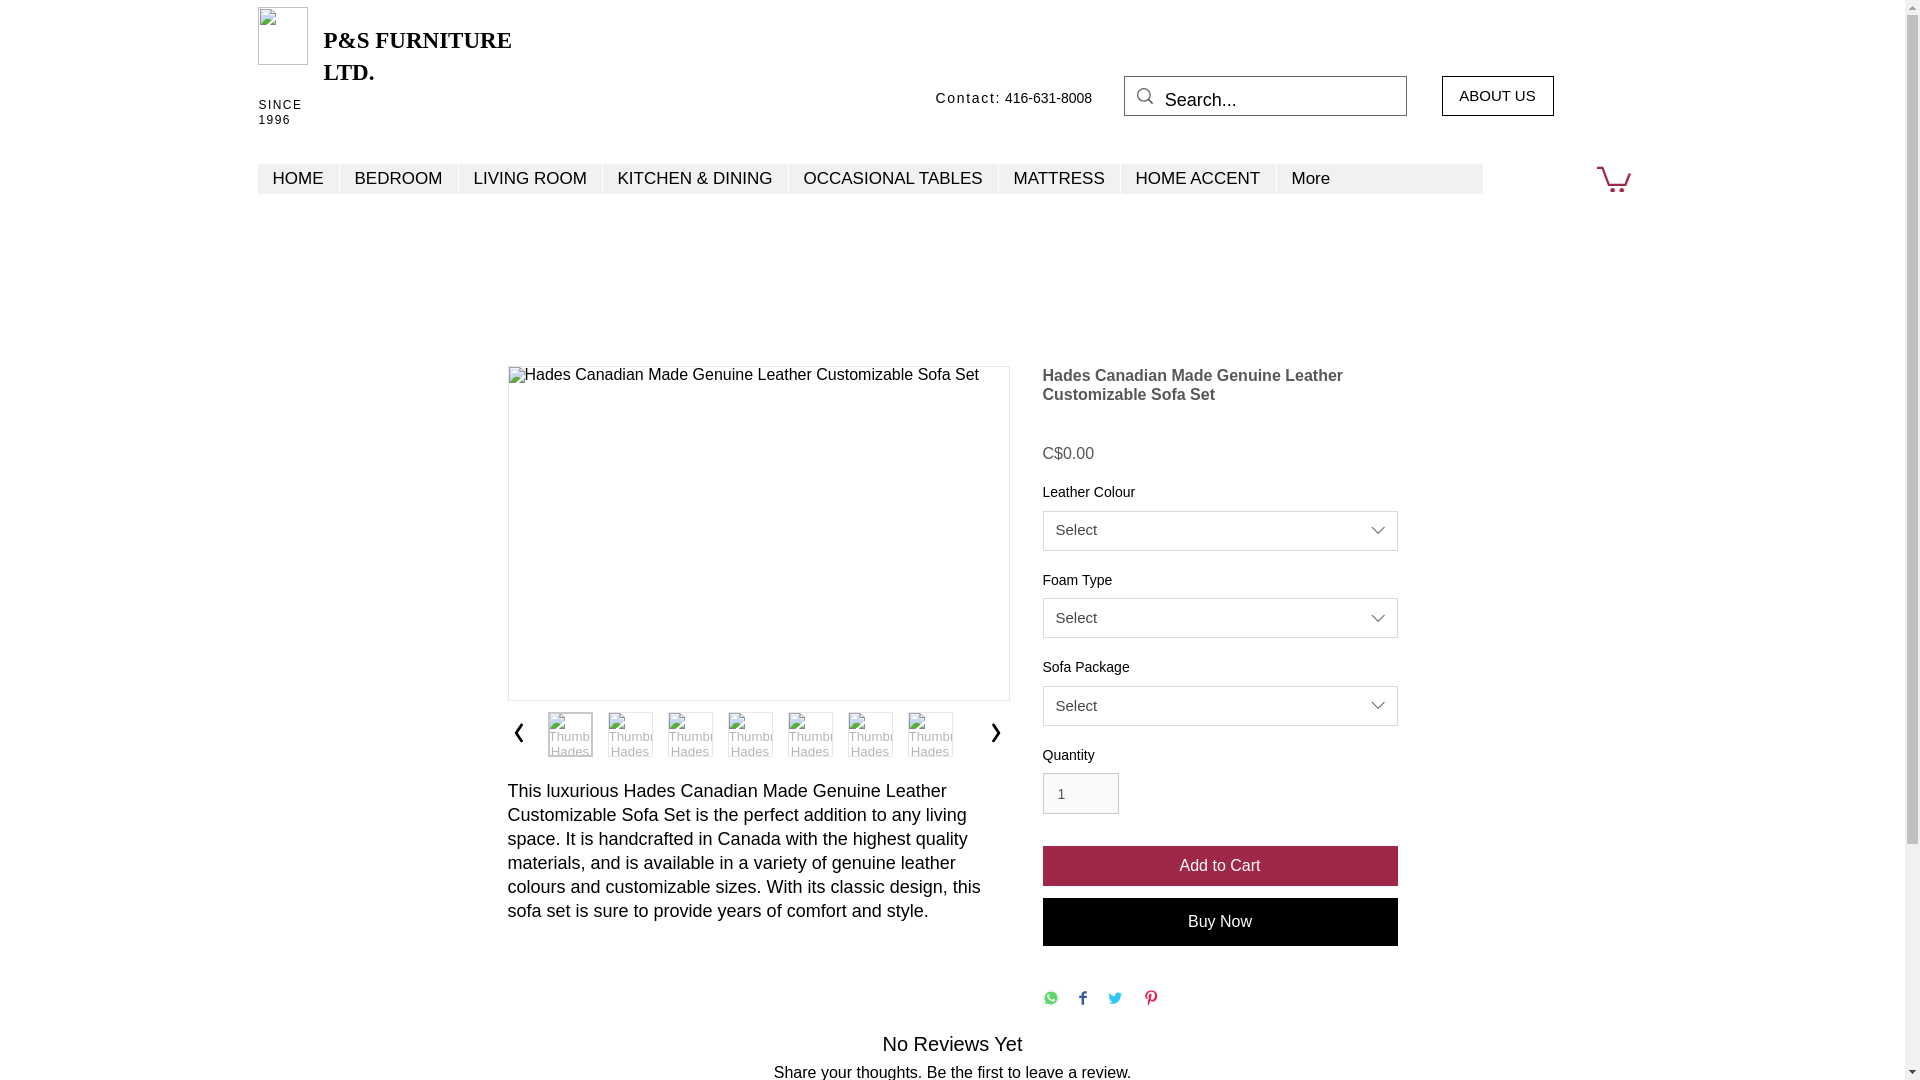 This screenshot has height=1080, width=1920. Describe the element at coordinates (530, 179) in the screenshot. I see `LIVING ROOM` at that location.